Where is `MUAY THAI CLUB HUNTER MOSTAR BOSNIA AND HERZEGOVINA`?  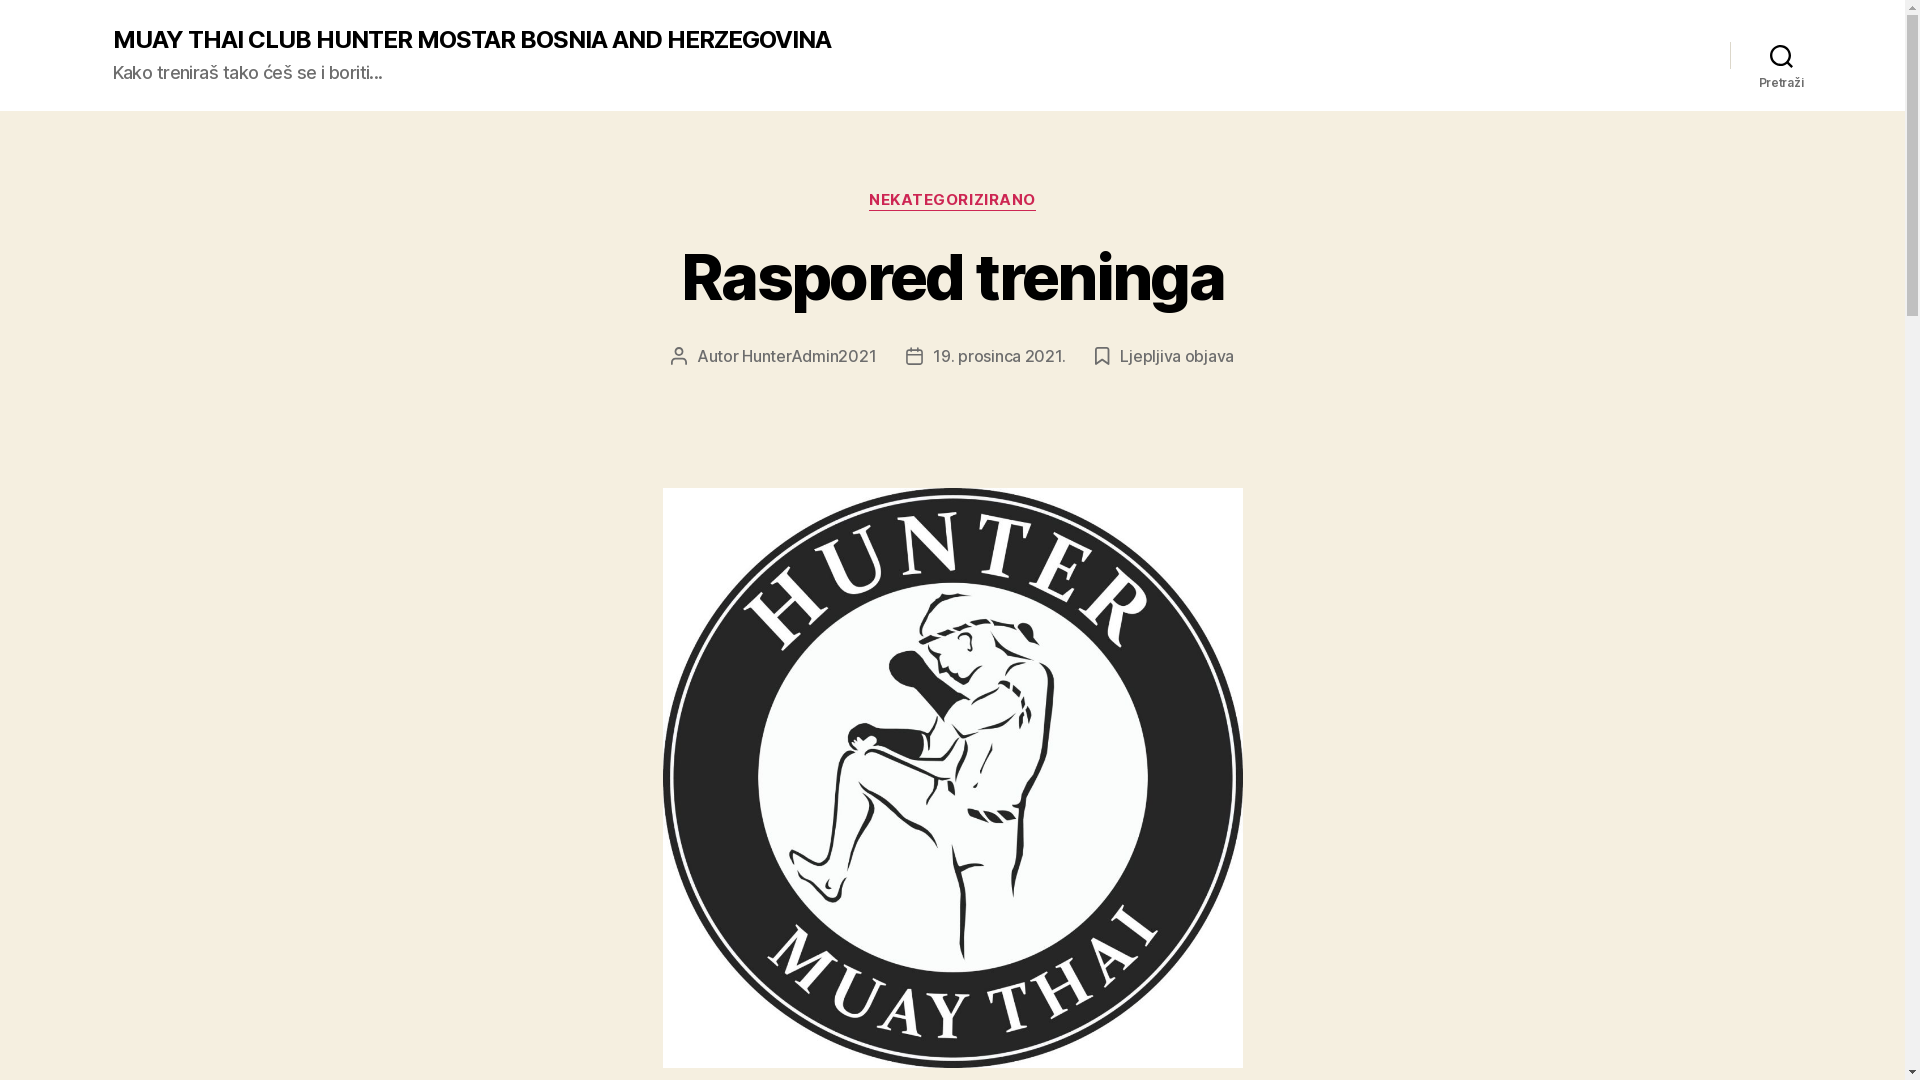
MUAY THAI CLUB HUNTER MOSTAR BOSNIA AND HERZEGOVINA is located at coordinates (471, 40).